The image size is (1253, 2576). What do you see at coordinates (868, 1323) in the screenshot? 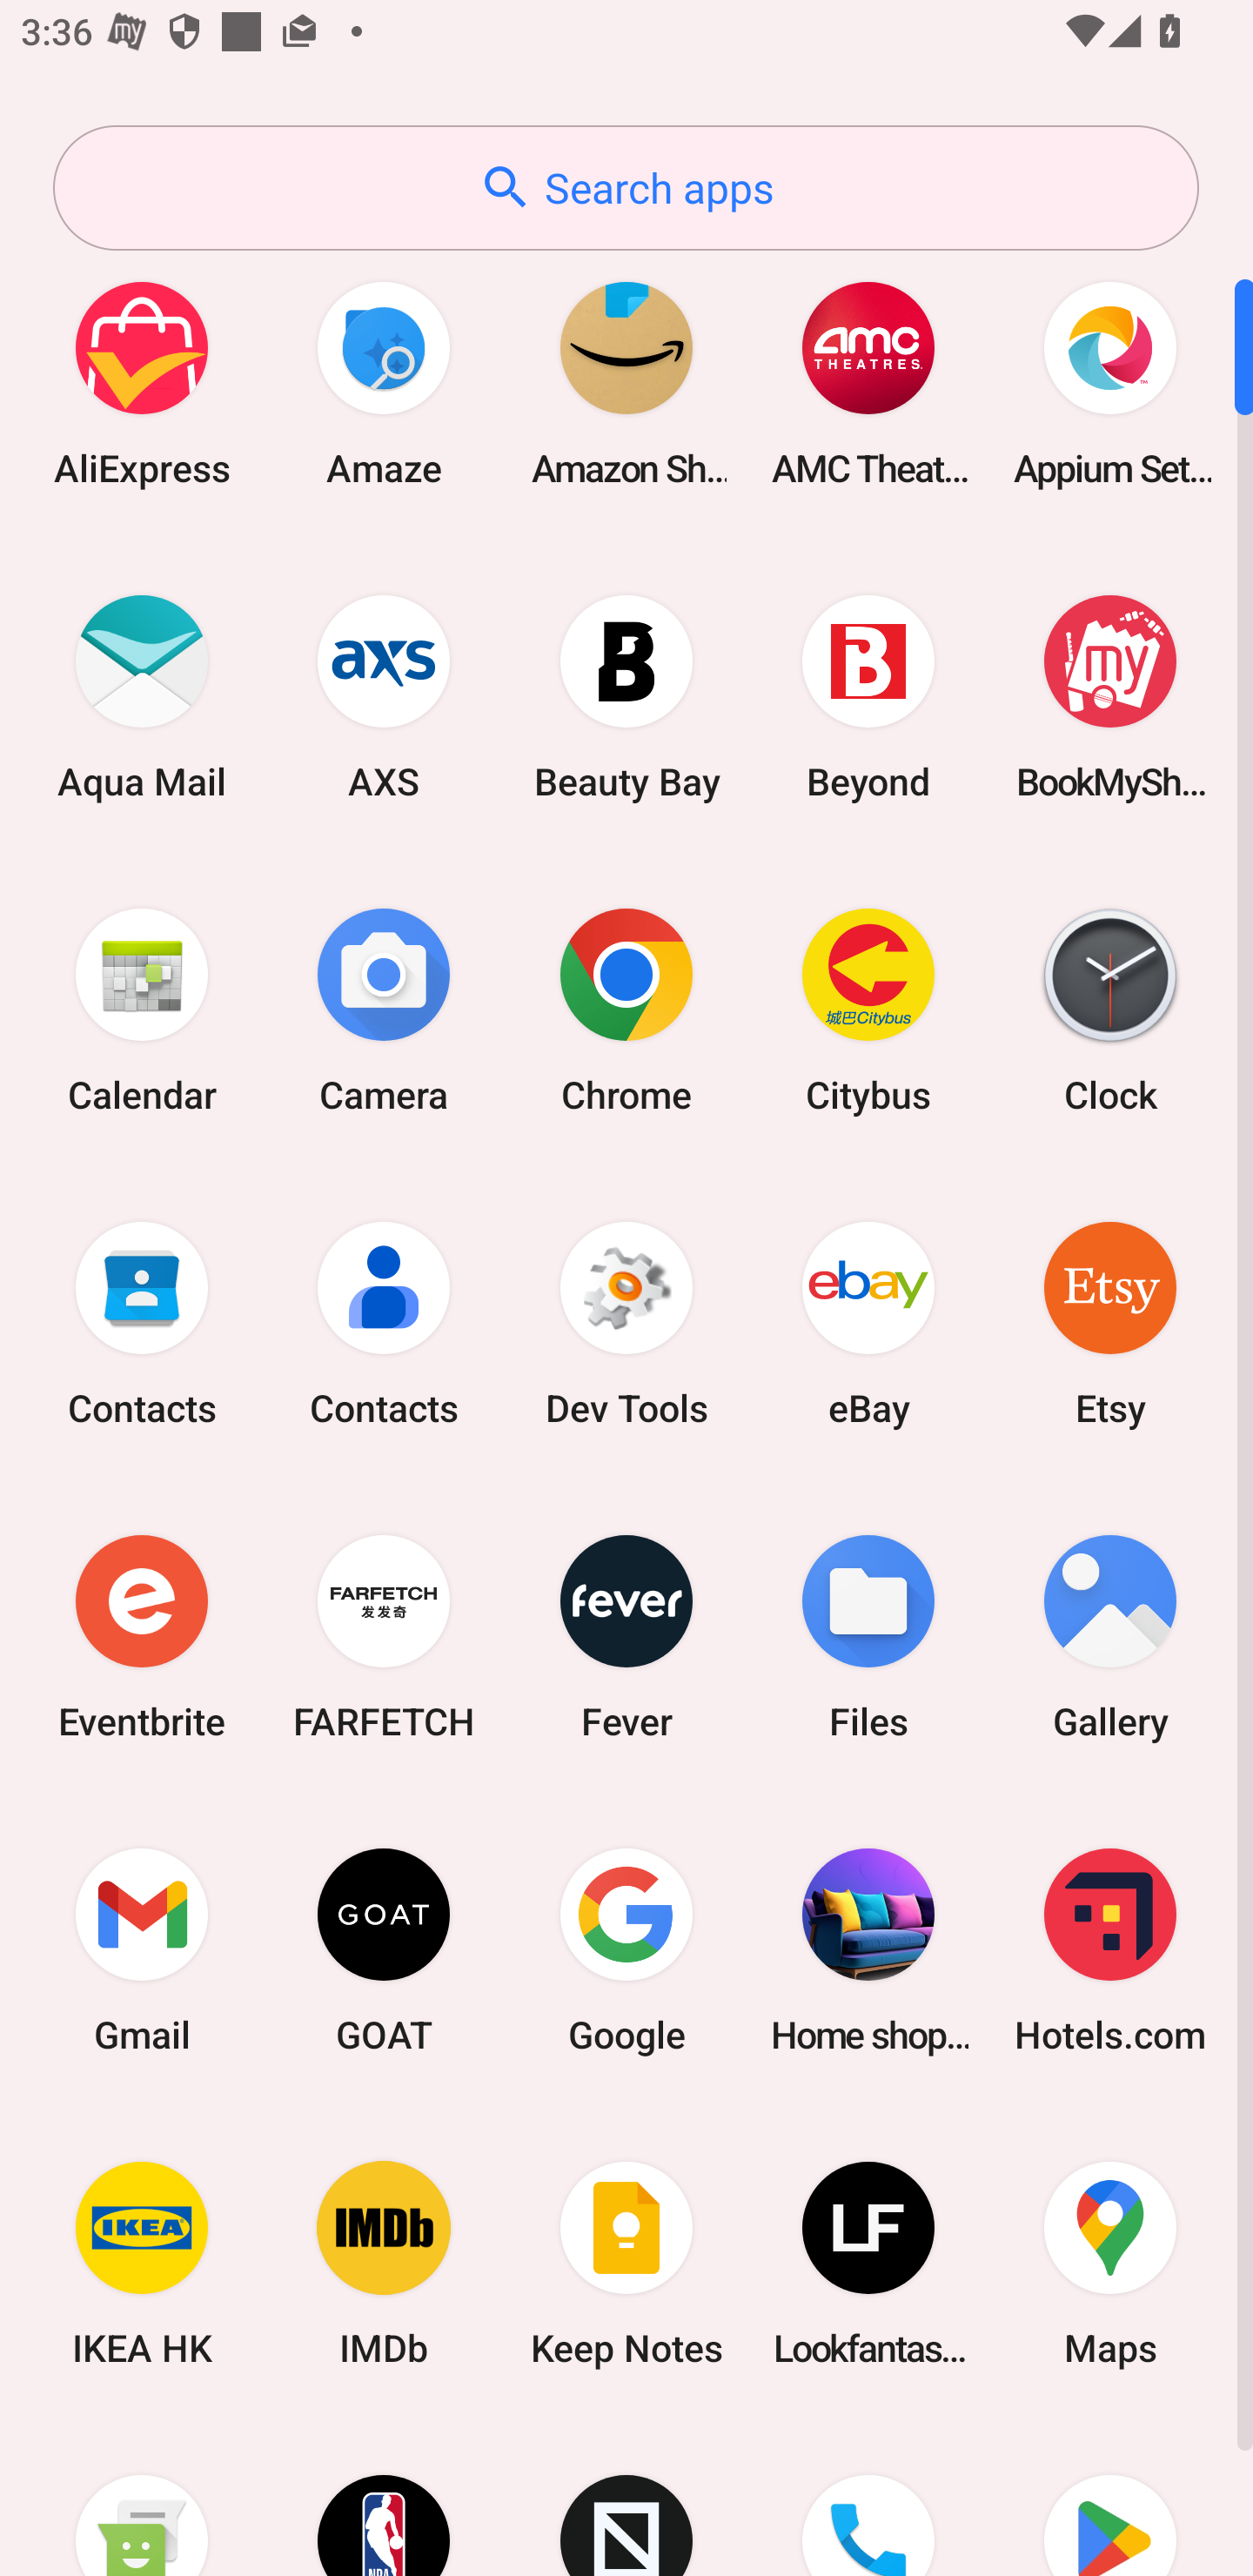
I see `eBay` at bounding box center [868, 1323].